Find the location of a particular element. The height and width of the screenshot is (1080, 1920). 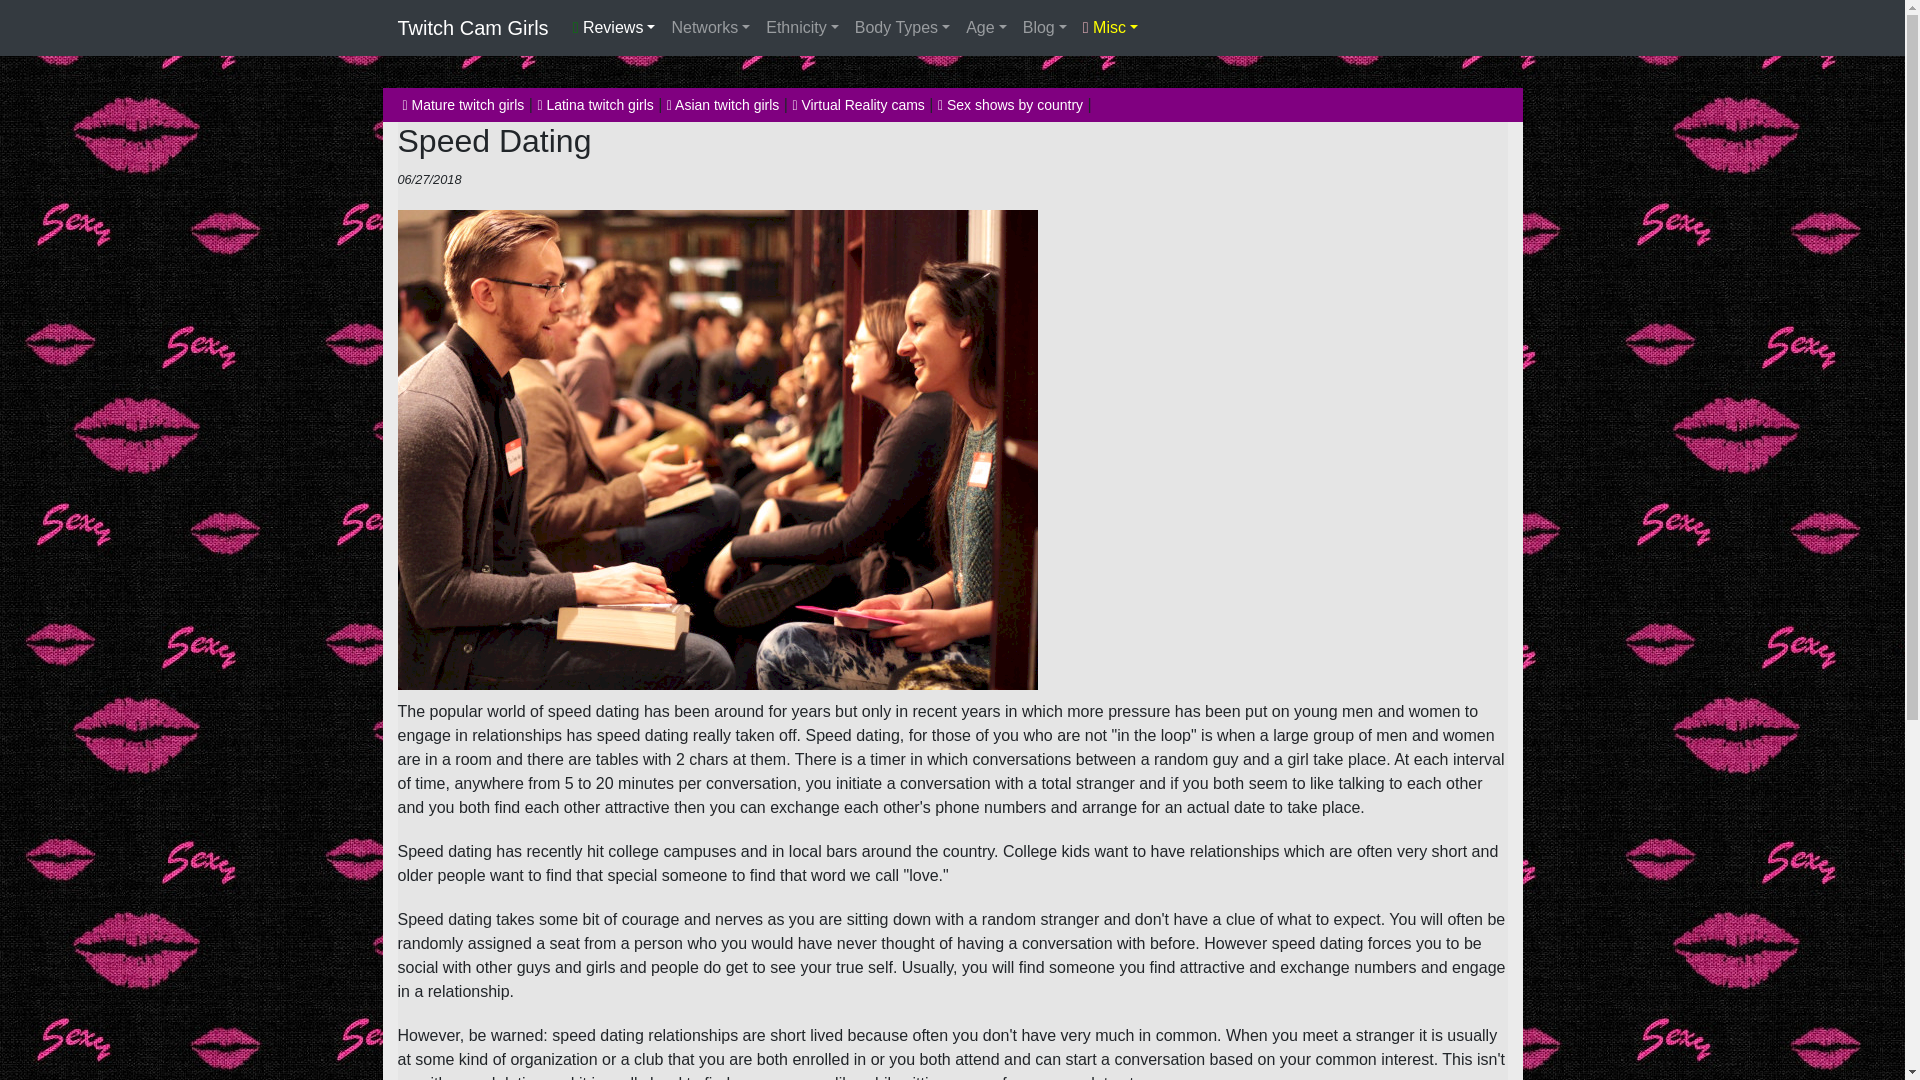

live sex shows by country is located at coordinates (1010, 105).